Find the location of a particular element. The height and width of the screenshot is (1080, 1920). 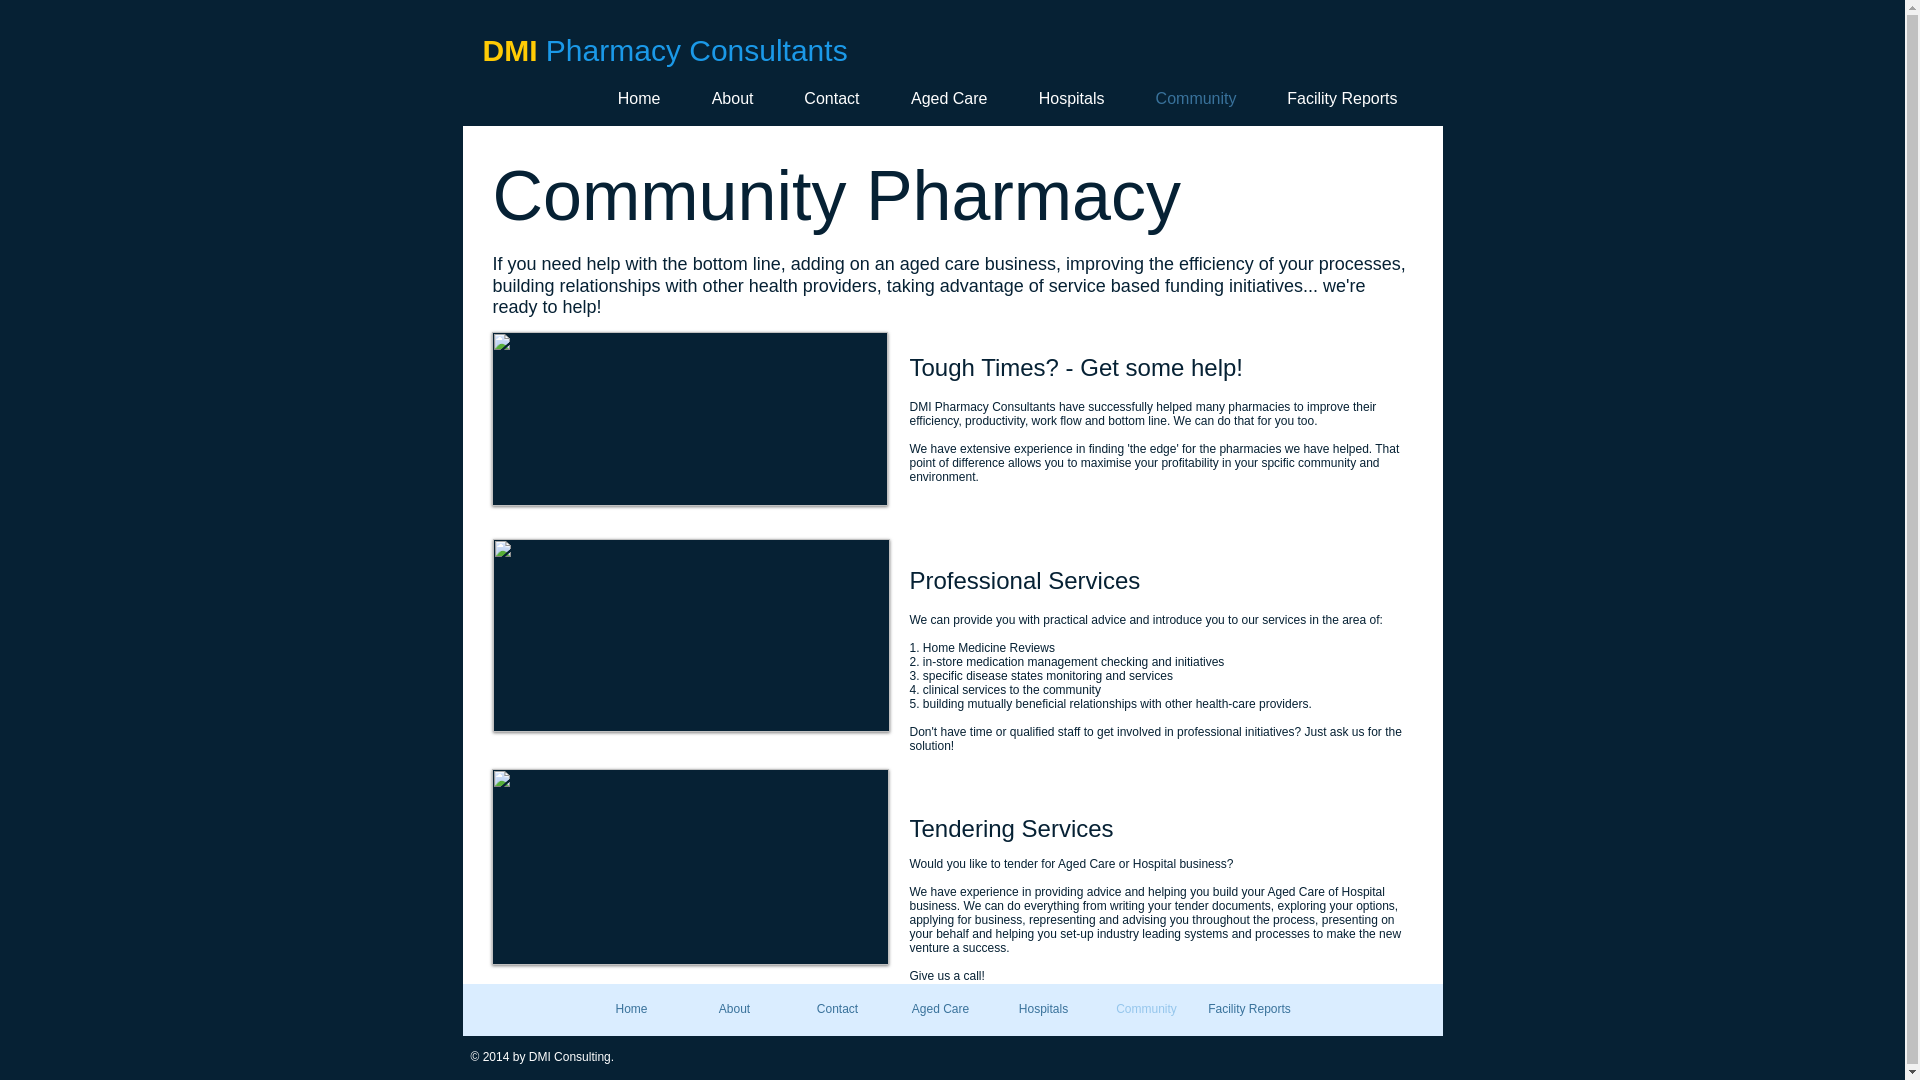

Community is located at coordinates (1146, 1008).